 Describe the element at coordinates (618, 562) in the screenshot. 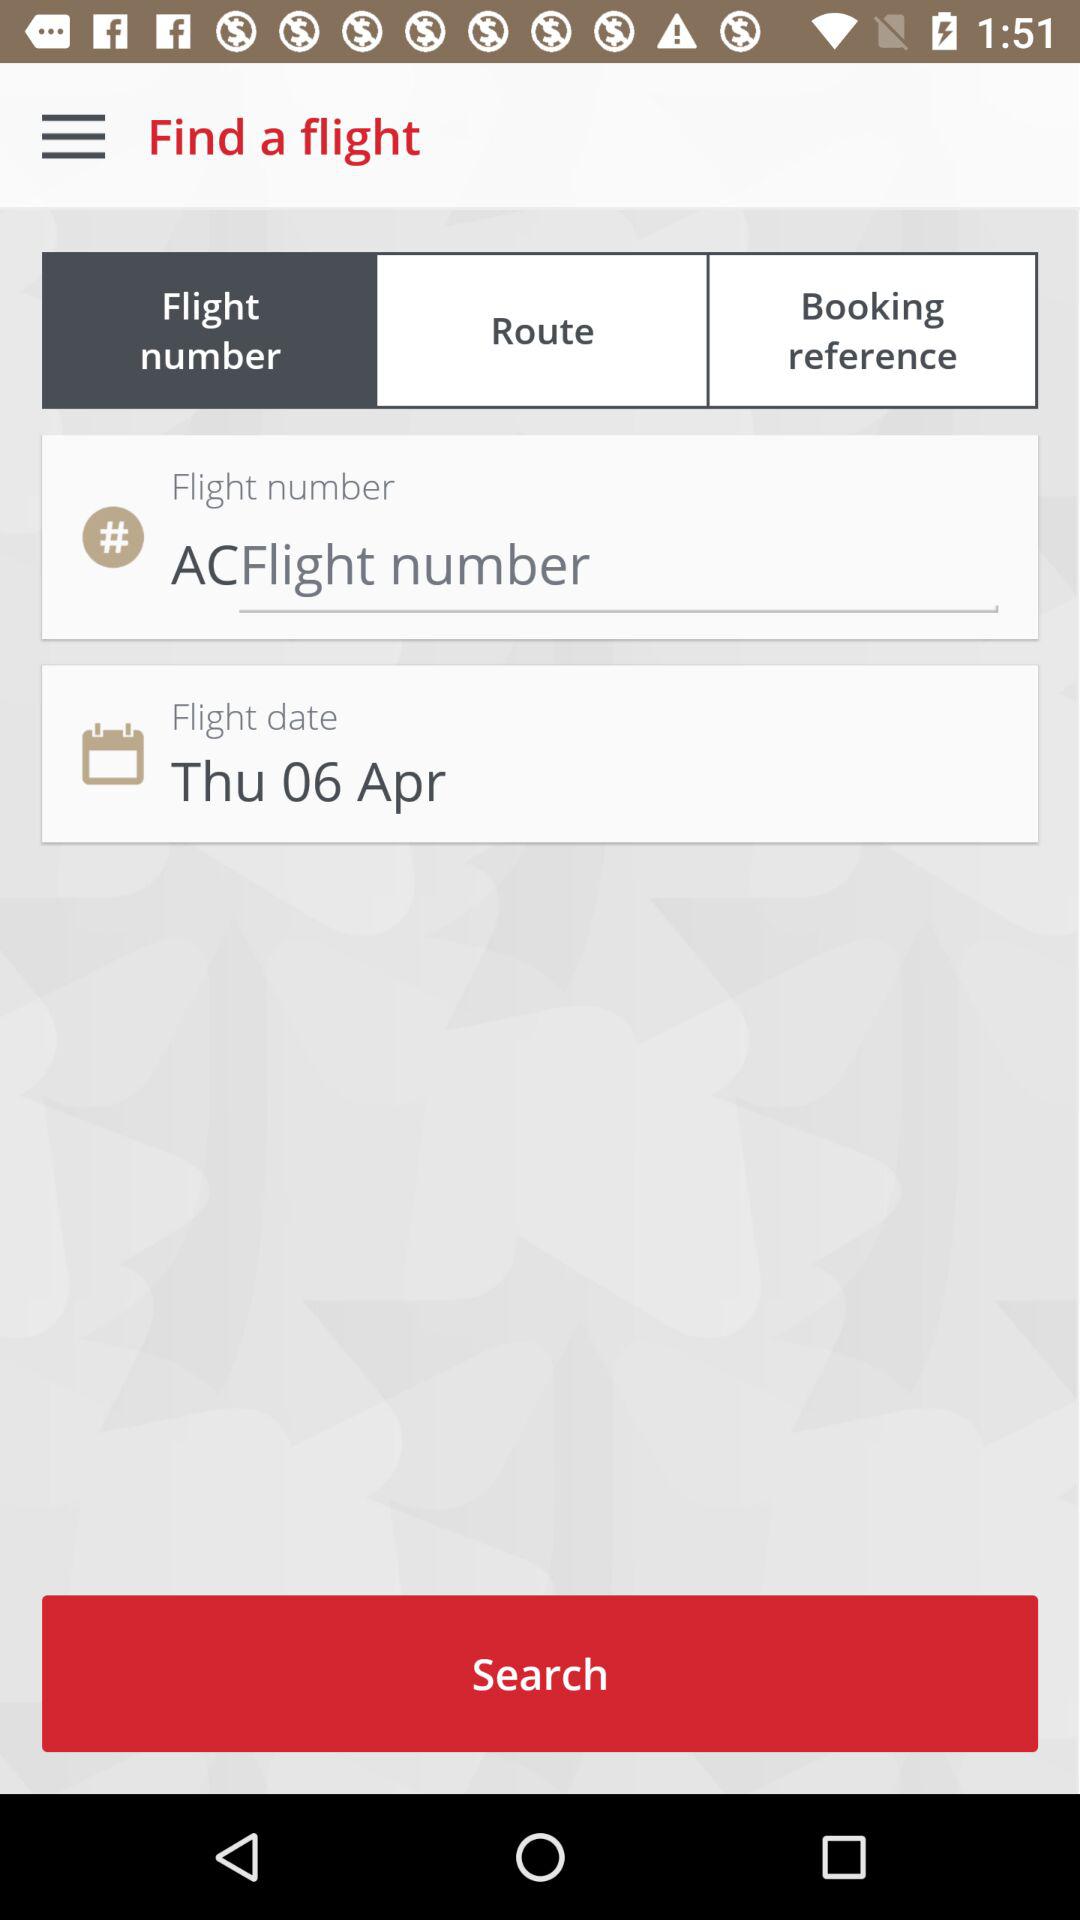

I see `flight number input area` at that location.